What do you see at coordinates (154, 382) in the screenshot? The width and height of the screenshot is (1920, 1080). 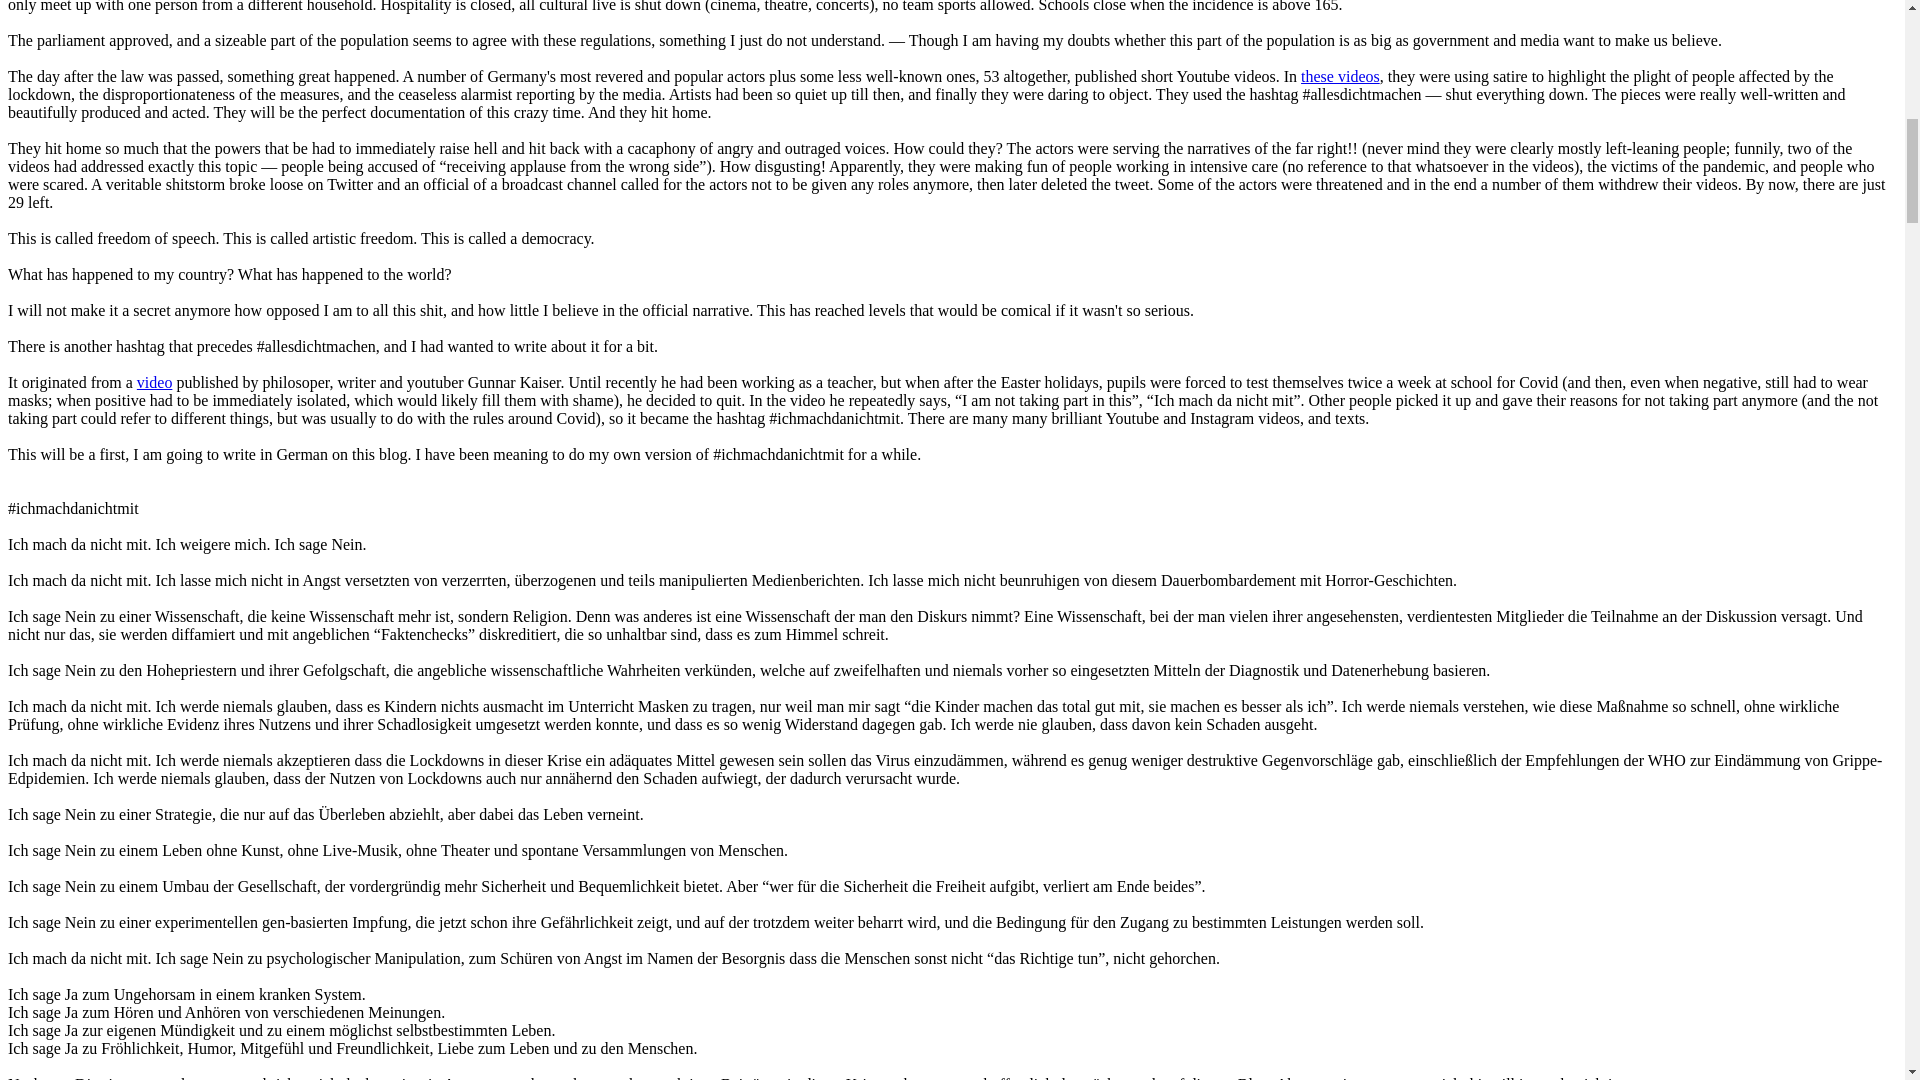 I see `video` at bounding box center [154, 382].